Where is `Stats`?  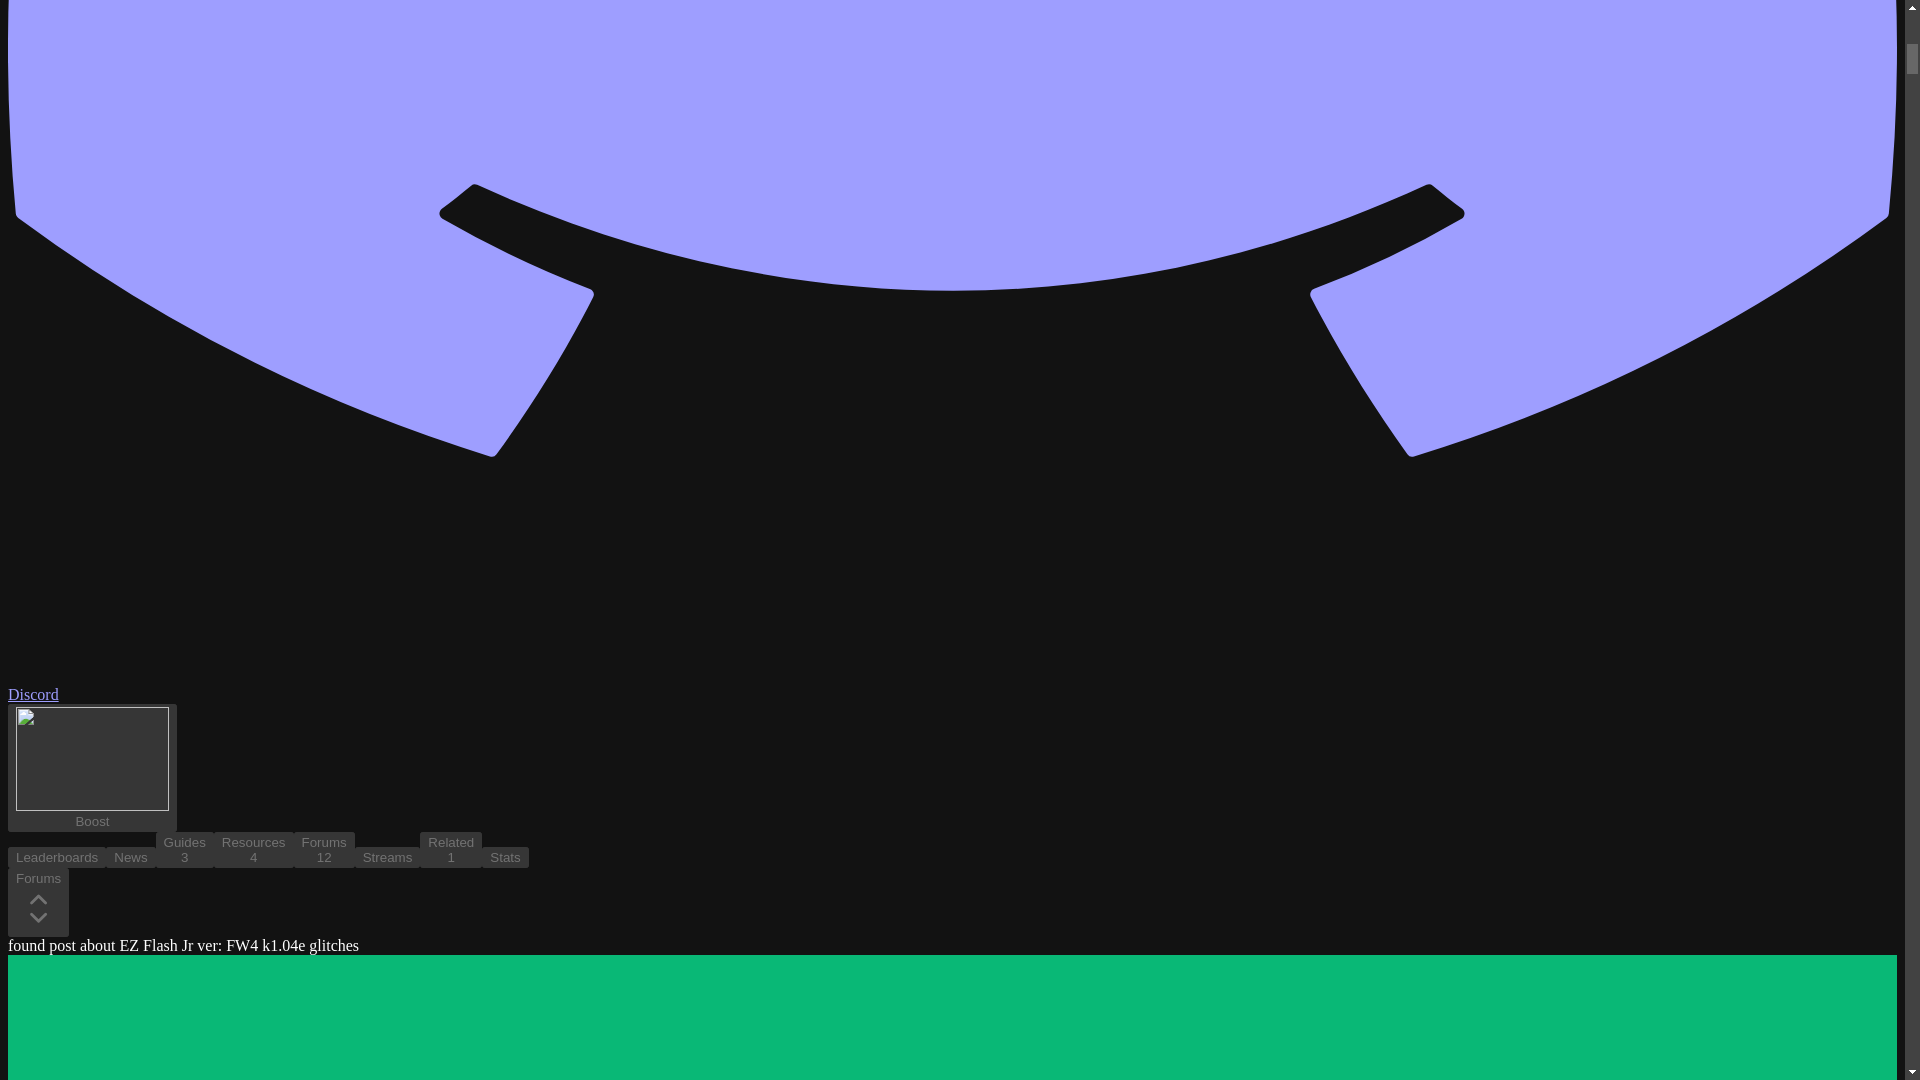
Stats is located at coordinates (388, 857).